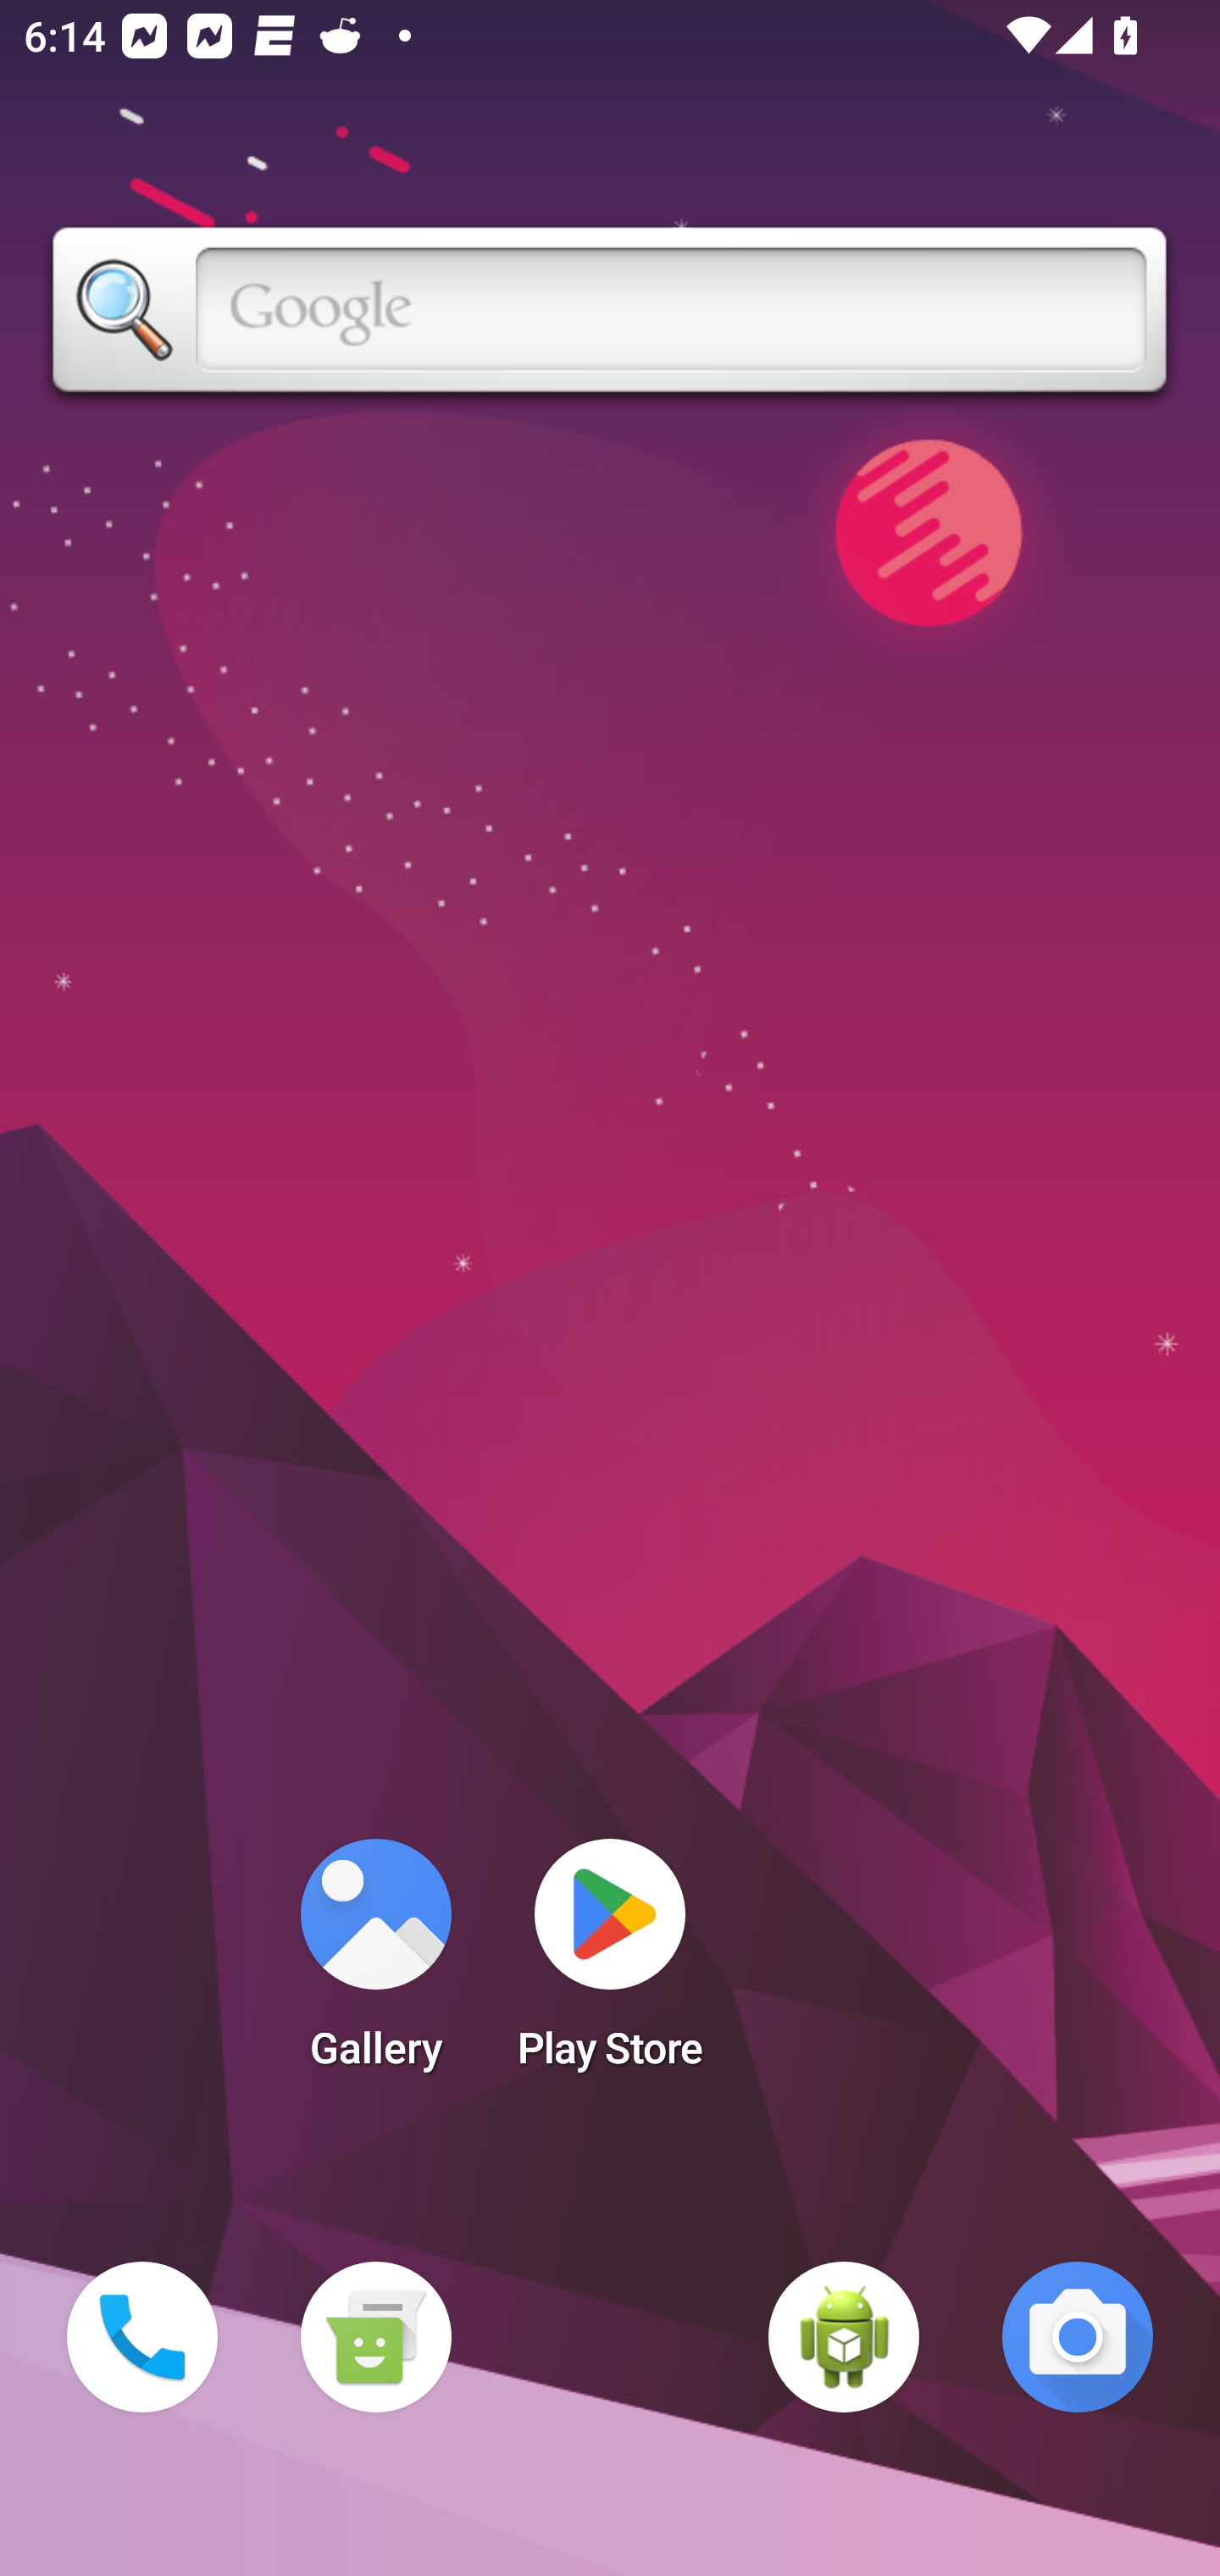  Describe the element at coordinates (375, 2337) in the screenshot. I see `Messaging` at that location.